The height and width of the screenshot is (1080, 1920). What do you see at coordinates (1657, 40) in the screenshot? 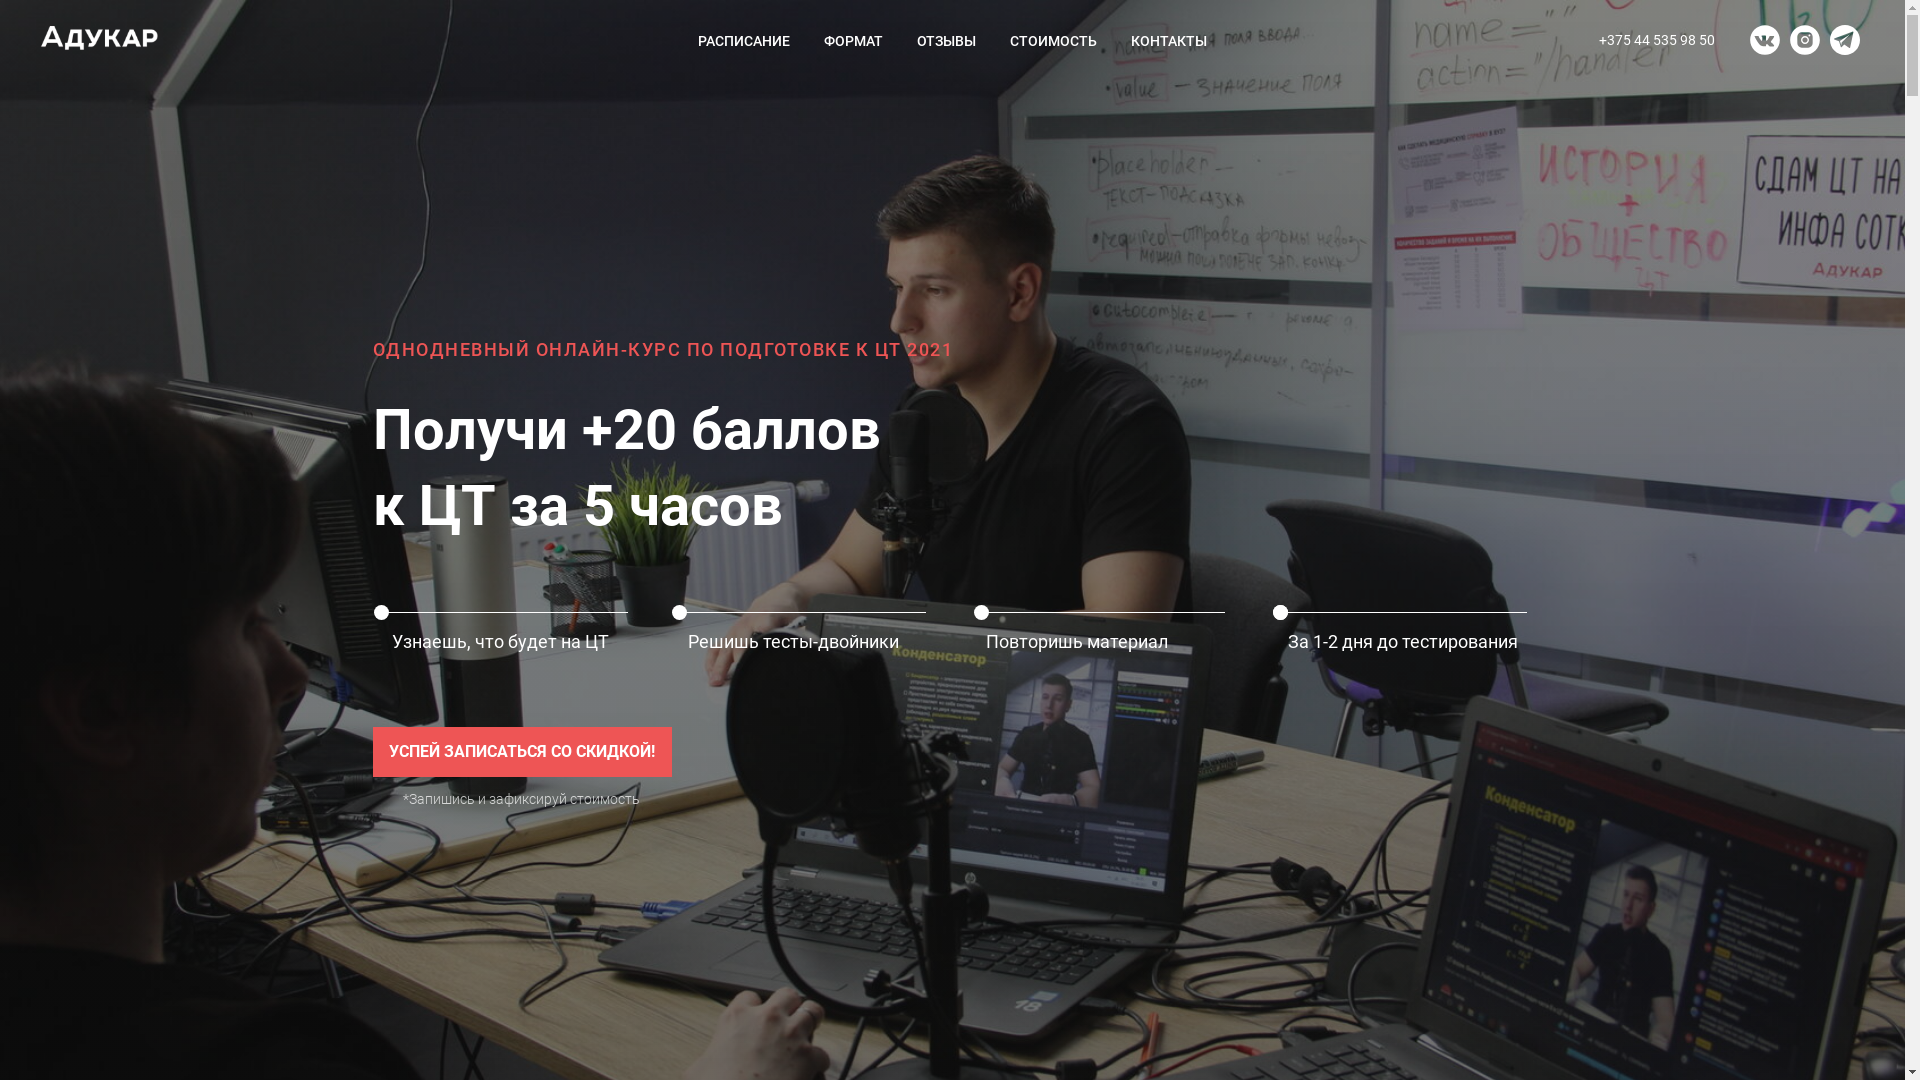
I see `+375 44 535 98 50` at bounding box center [1657, 40].